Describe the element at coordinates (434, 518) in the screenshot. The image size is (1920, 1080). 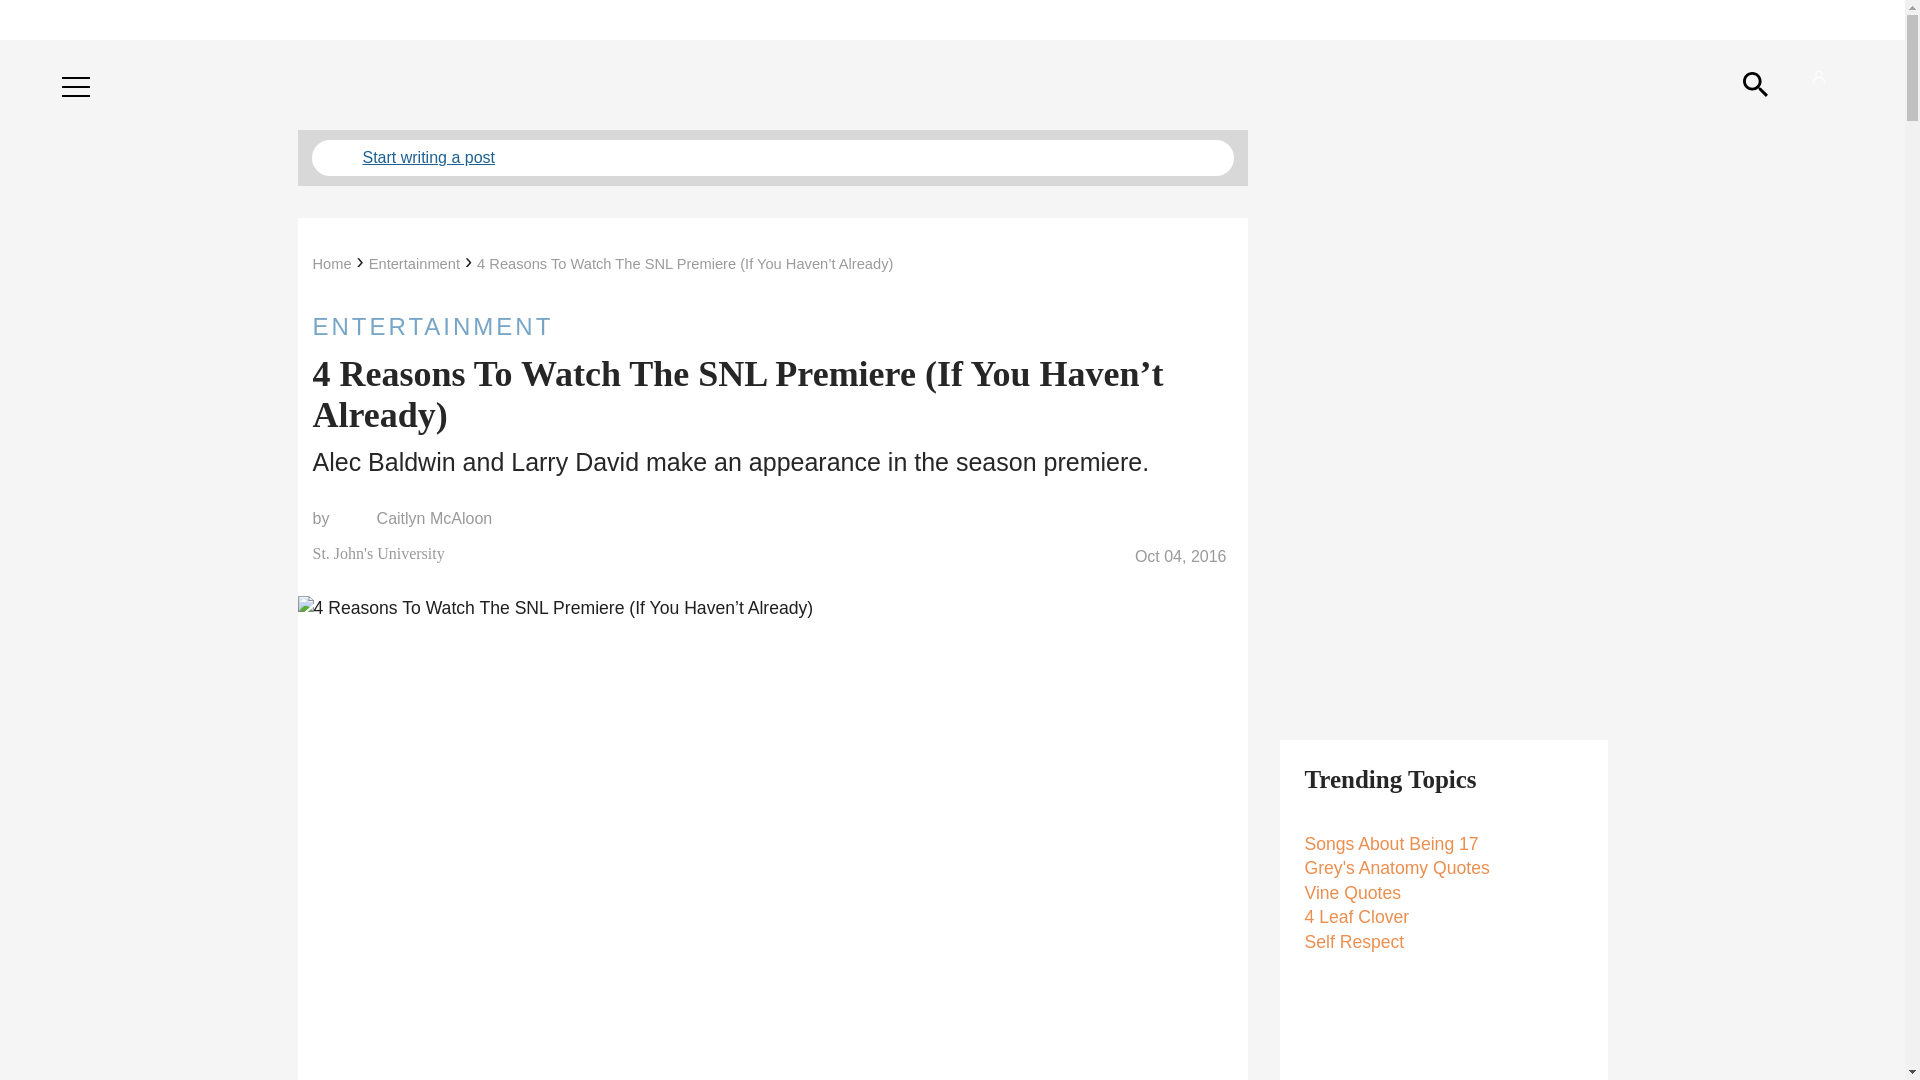
I see `Caitlyn McAloon` at that location.